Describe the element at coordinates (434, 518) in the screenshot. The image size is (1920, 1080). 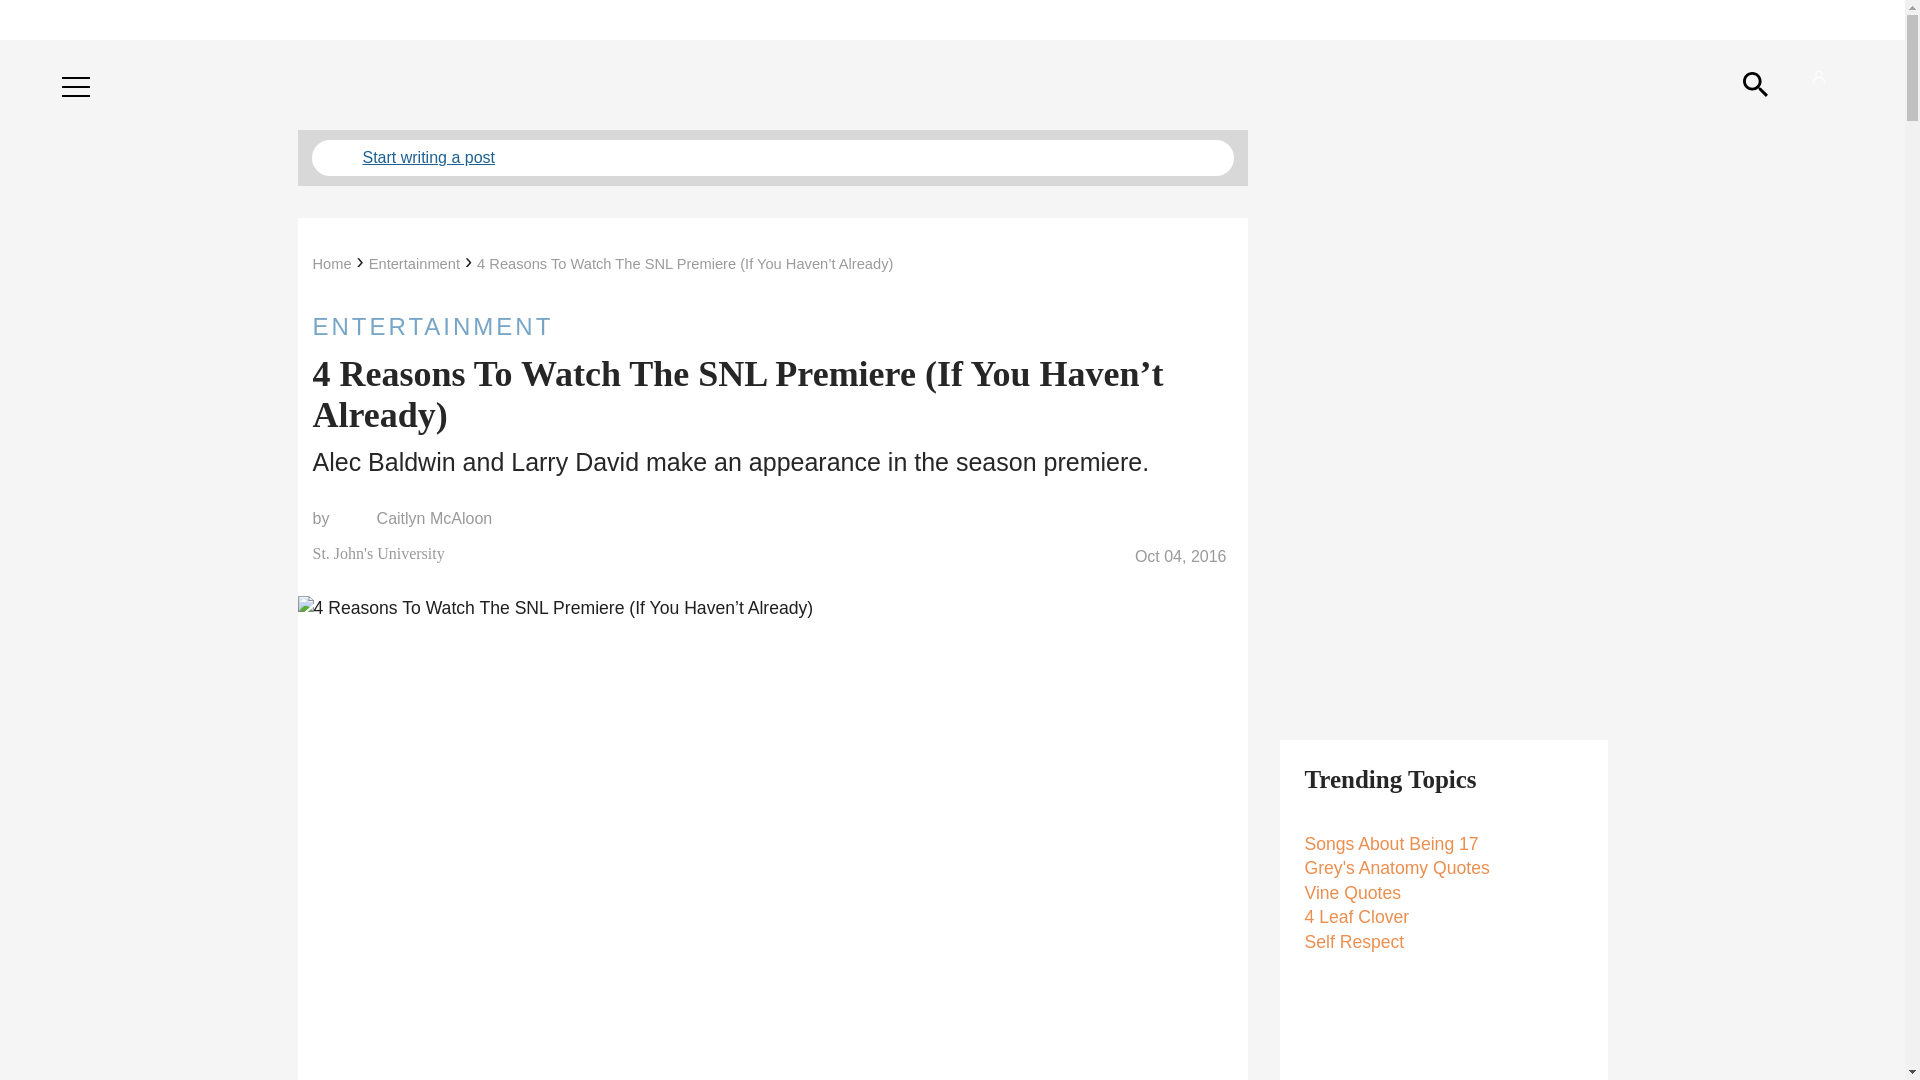
I see `Caitlyn McAloon` at that location.